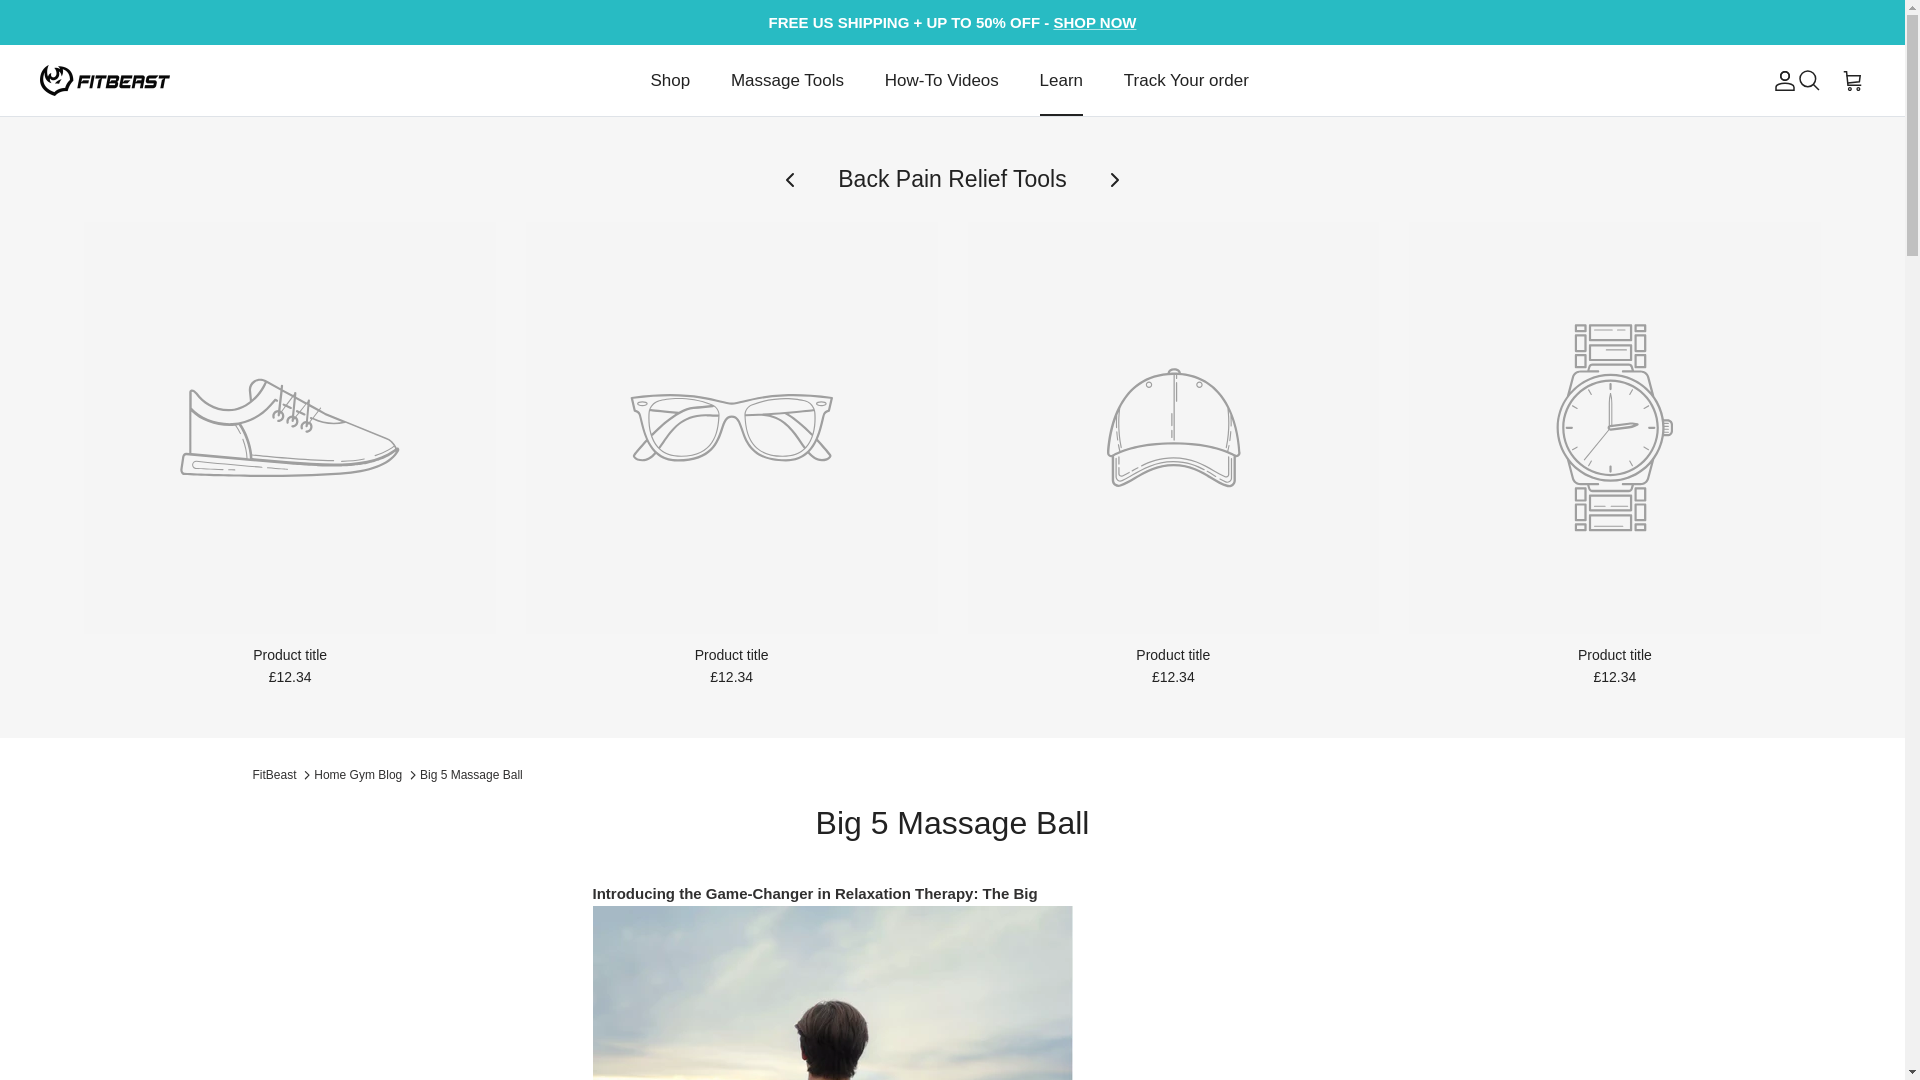 The image size is (1920, 1080). What do you see at coordinates (1060, 80) in the screenshot?
I see `Learn` at bounding box center [1060, 80].